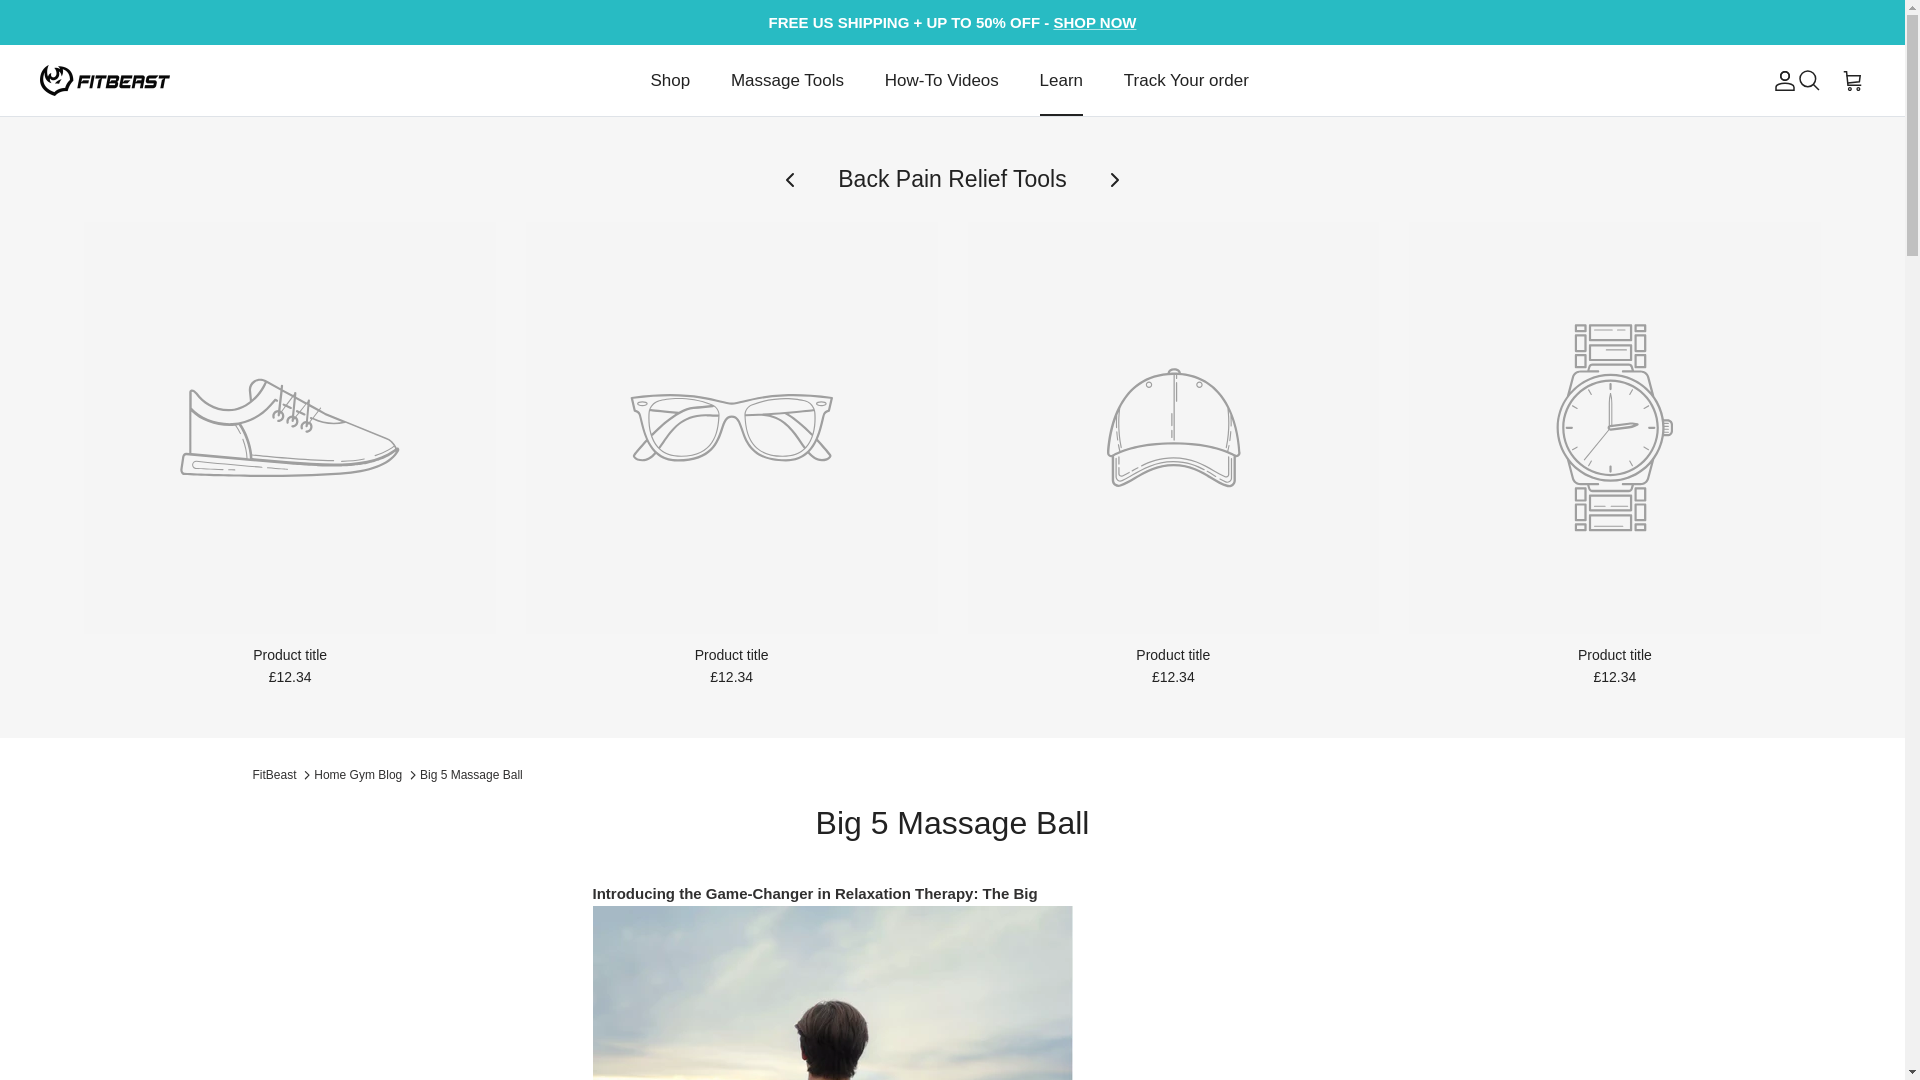 The image size is (1920, 1080). What do you see at coordinates (1060, 80) in the screenshot?
I see `Learn` at bounding box center [1060, 80].